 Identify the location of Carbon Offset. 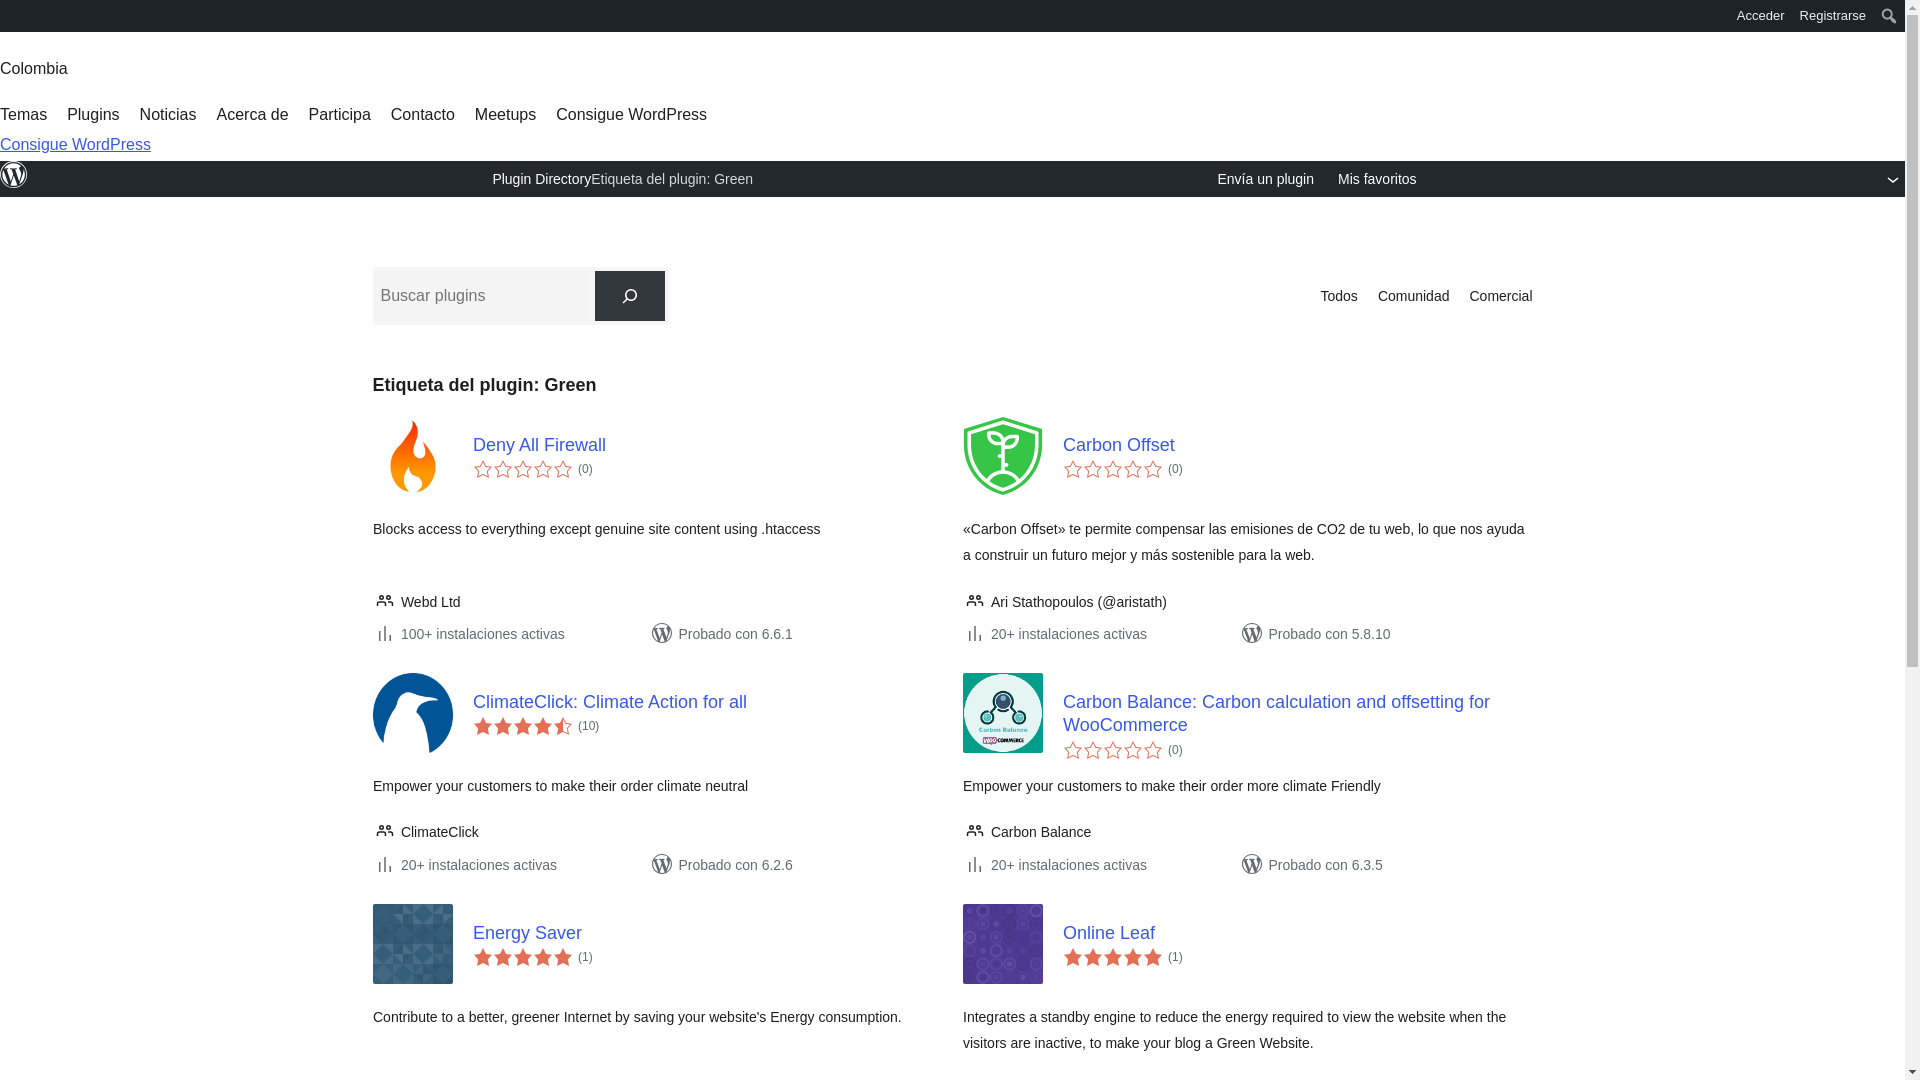
(1296, 445).